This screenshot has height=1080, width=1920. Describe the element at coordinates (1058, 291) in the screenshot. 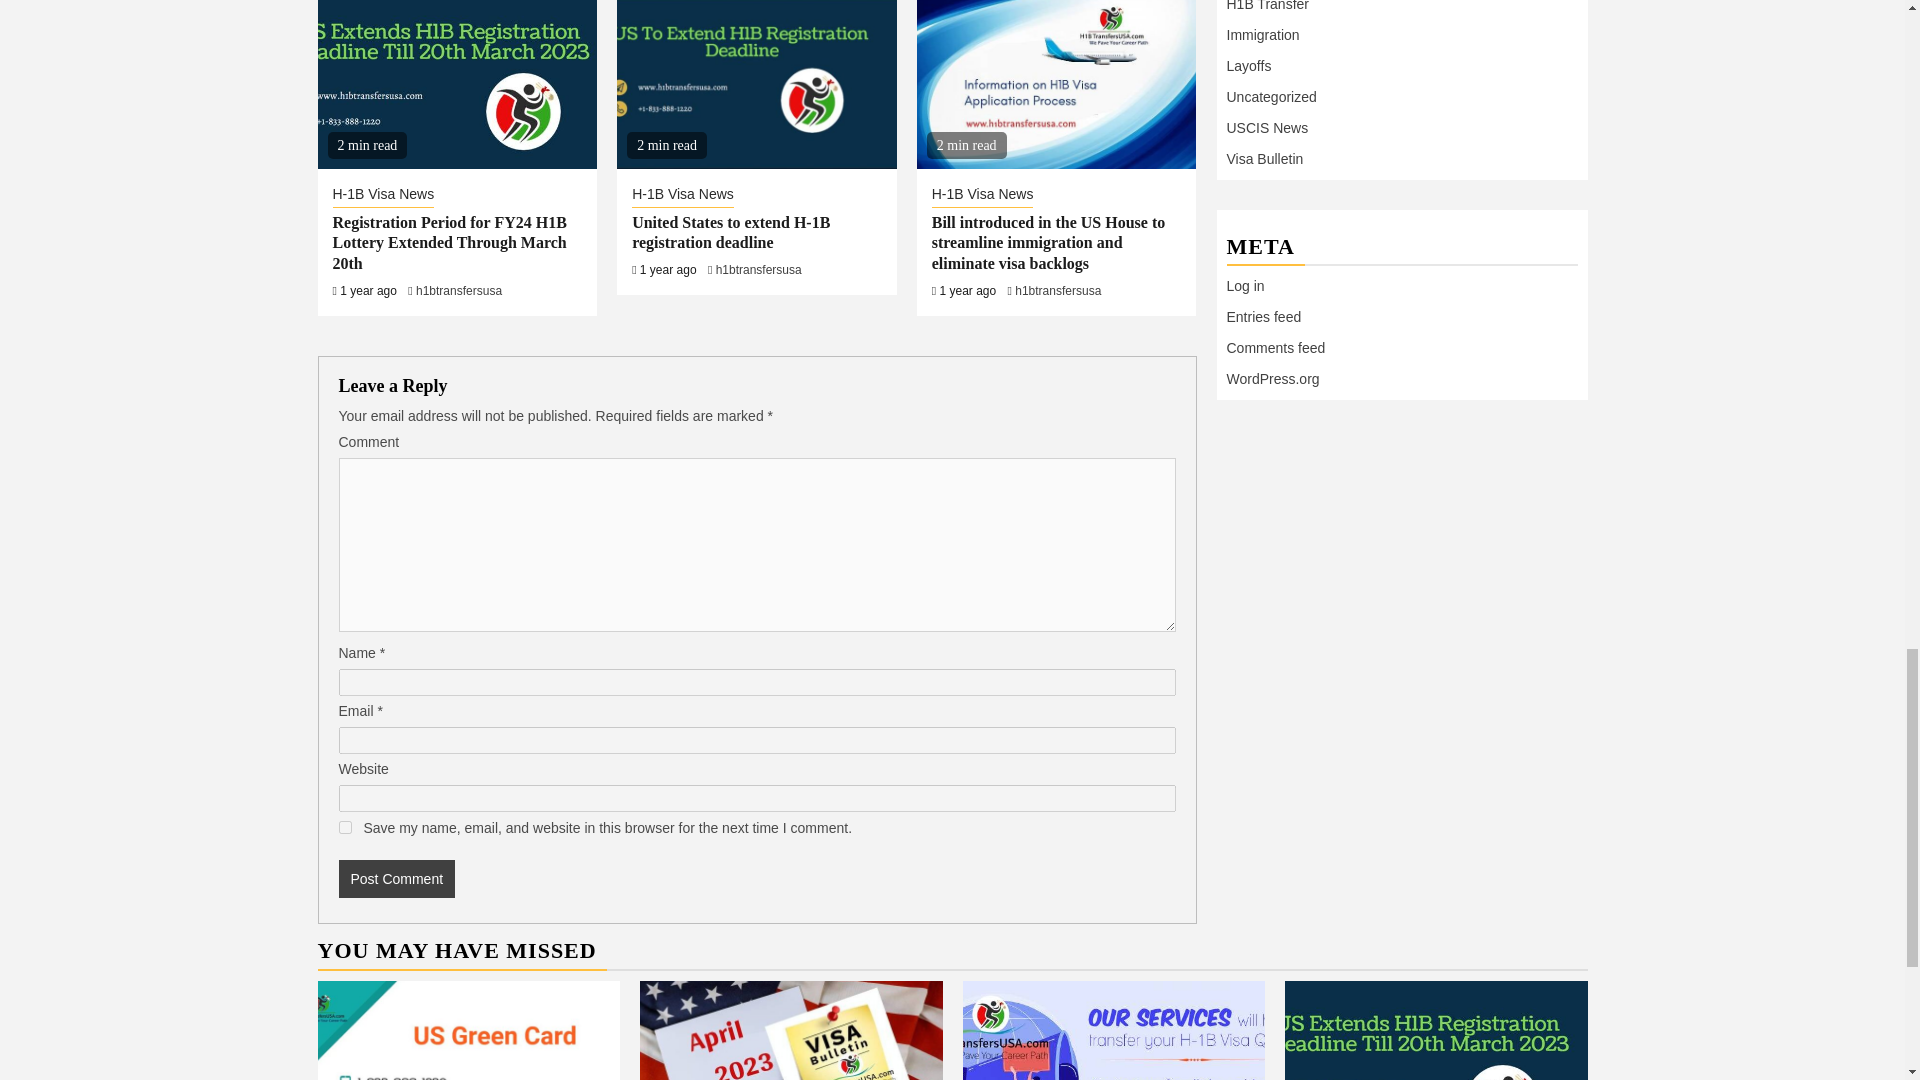

I see `h1btransfersusa` at that location.